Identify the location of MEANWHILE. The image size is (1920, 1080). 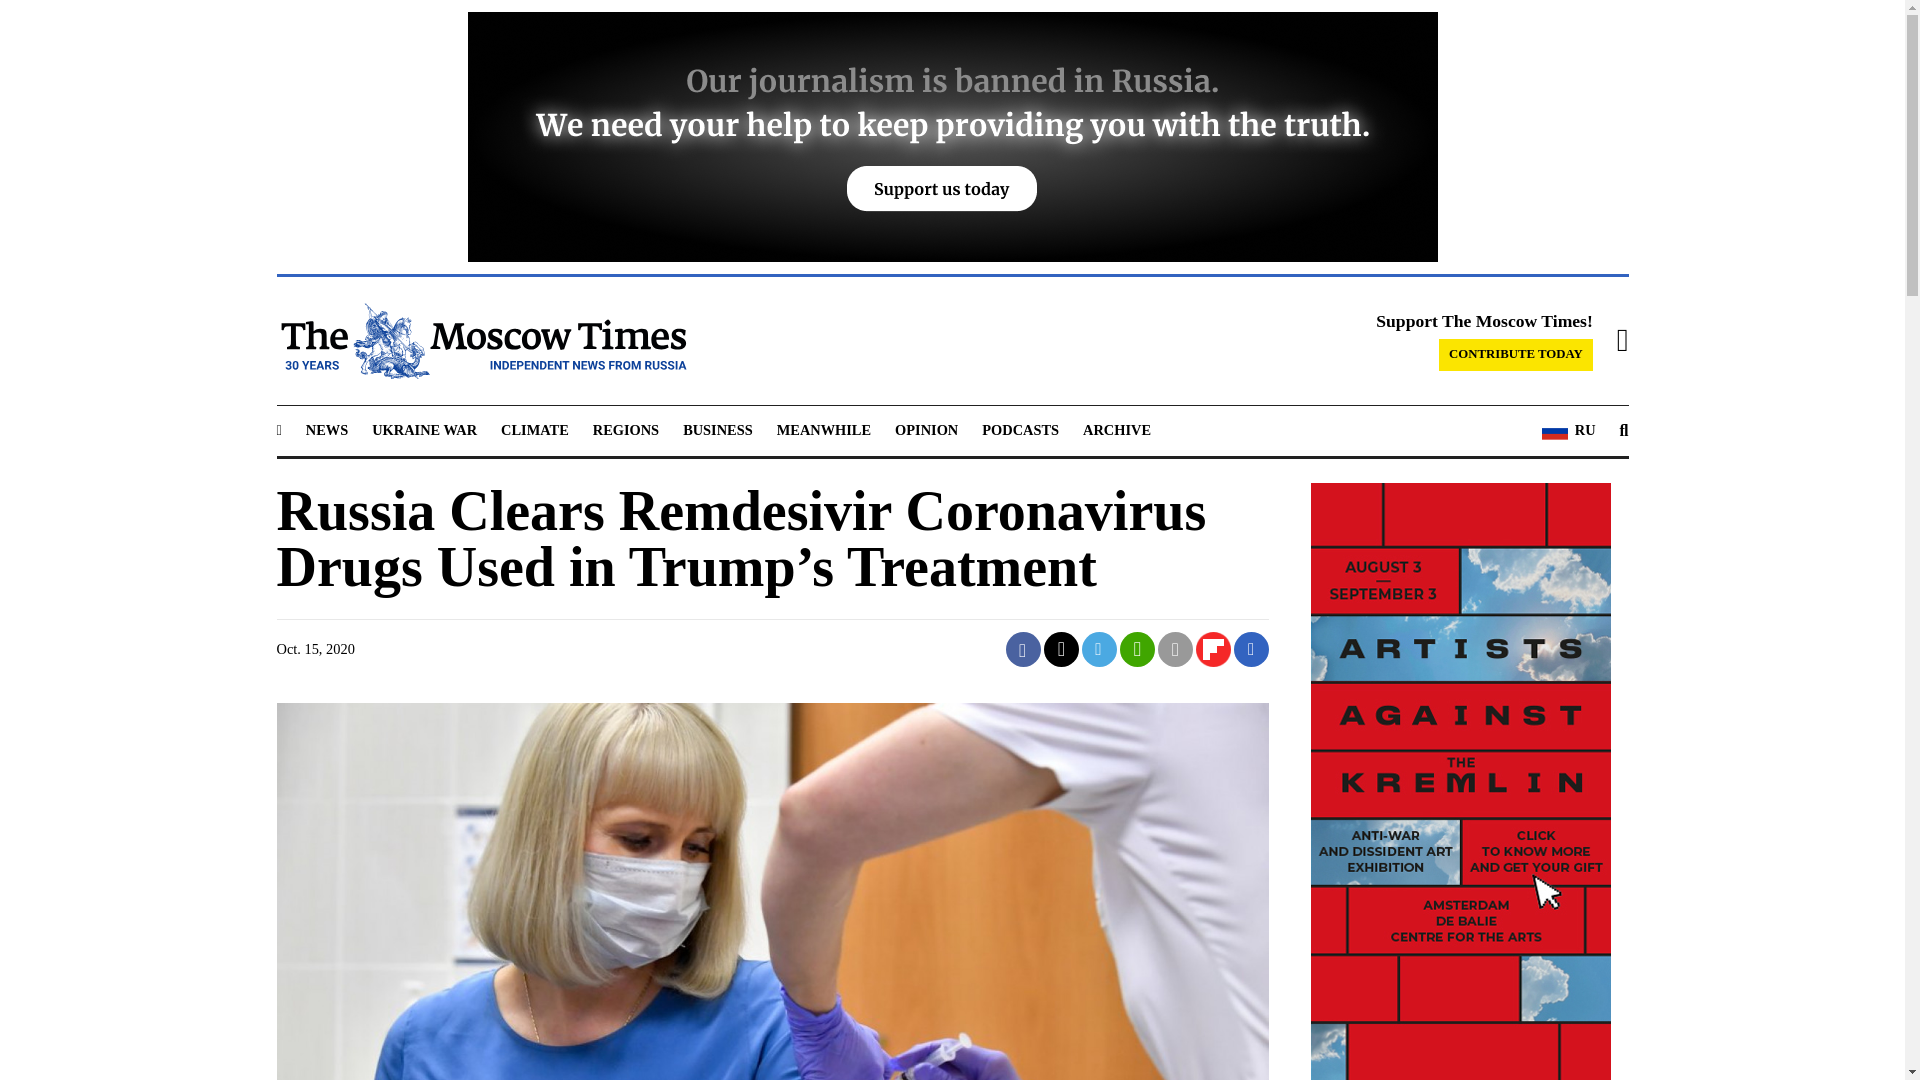
(824, 430).